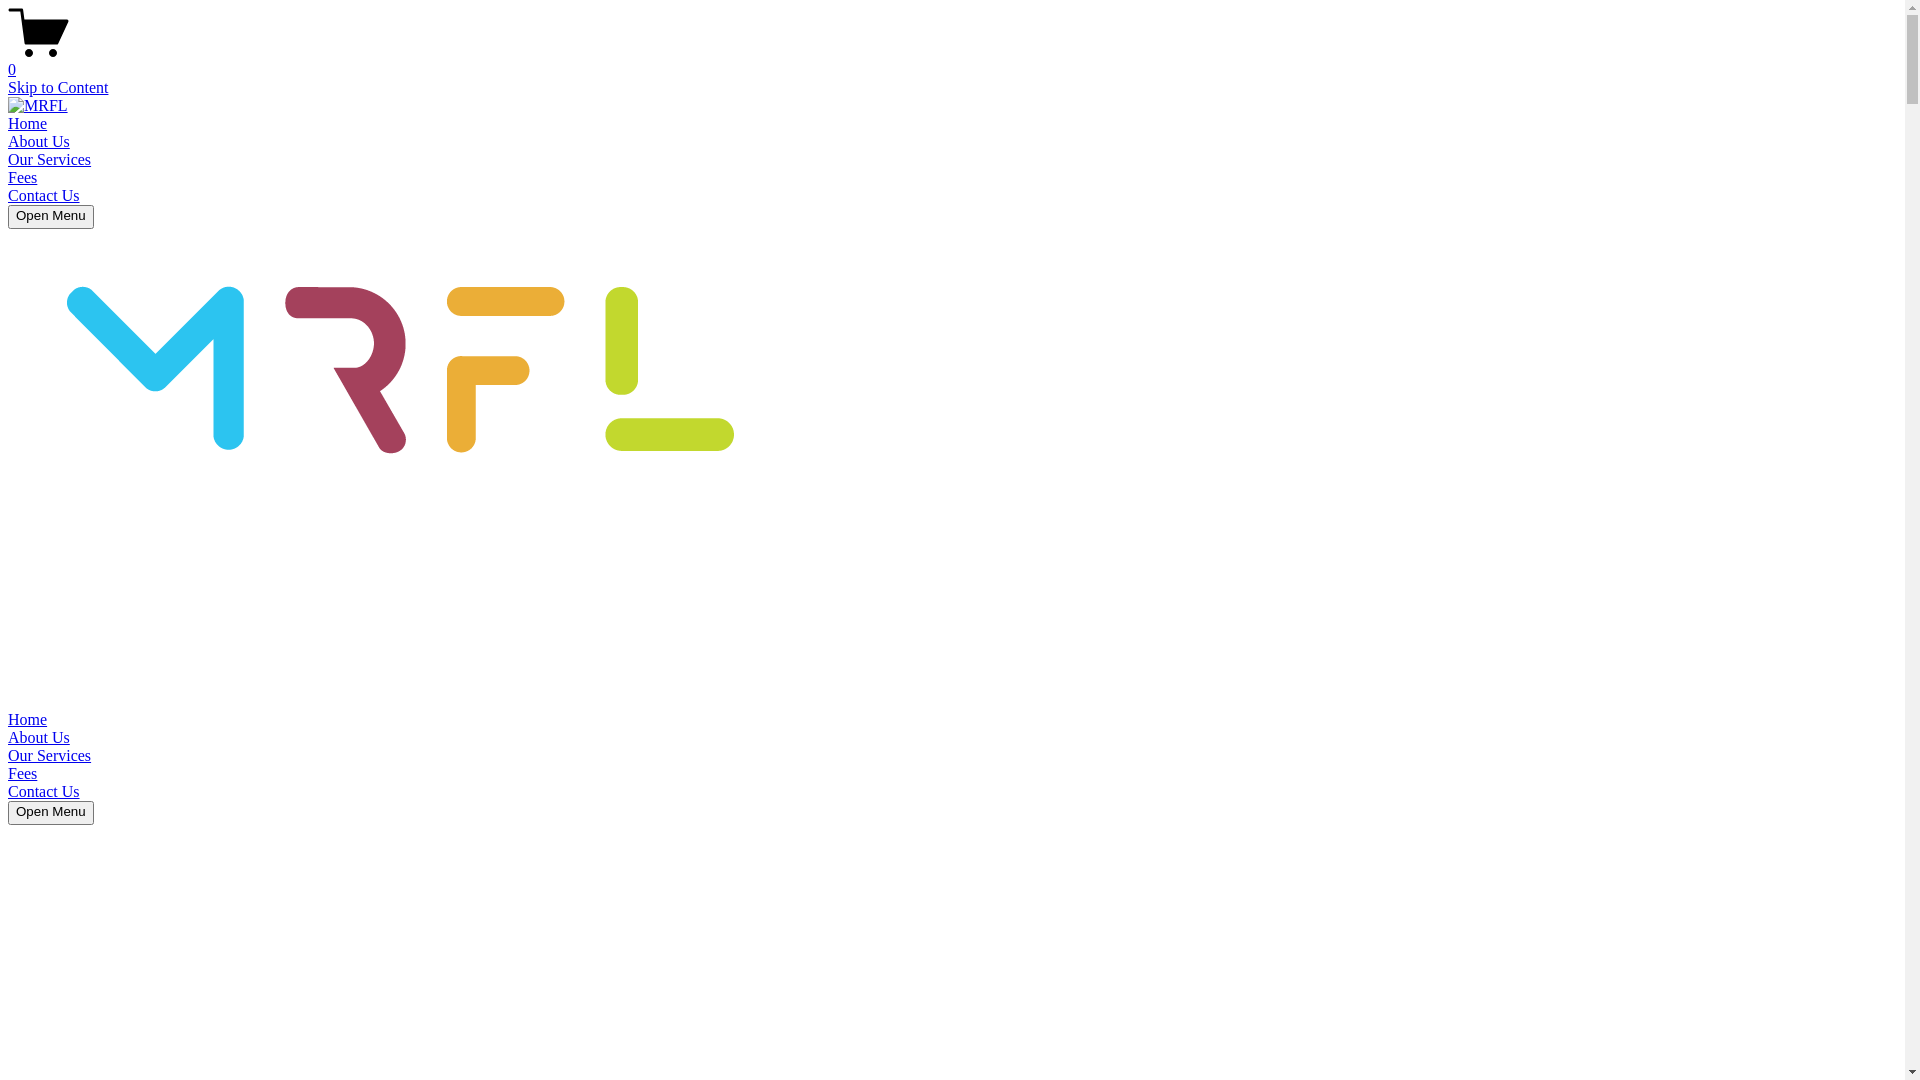 Image resolution: width=1920 pixels, height=1080 pixels. What do you see at coordinates (51, 813) in the screenshot?
I see `Open Menu` at bounding box center [51, 813].